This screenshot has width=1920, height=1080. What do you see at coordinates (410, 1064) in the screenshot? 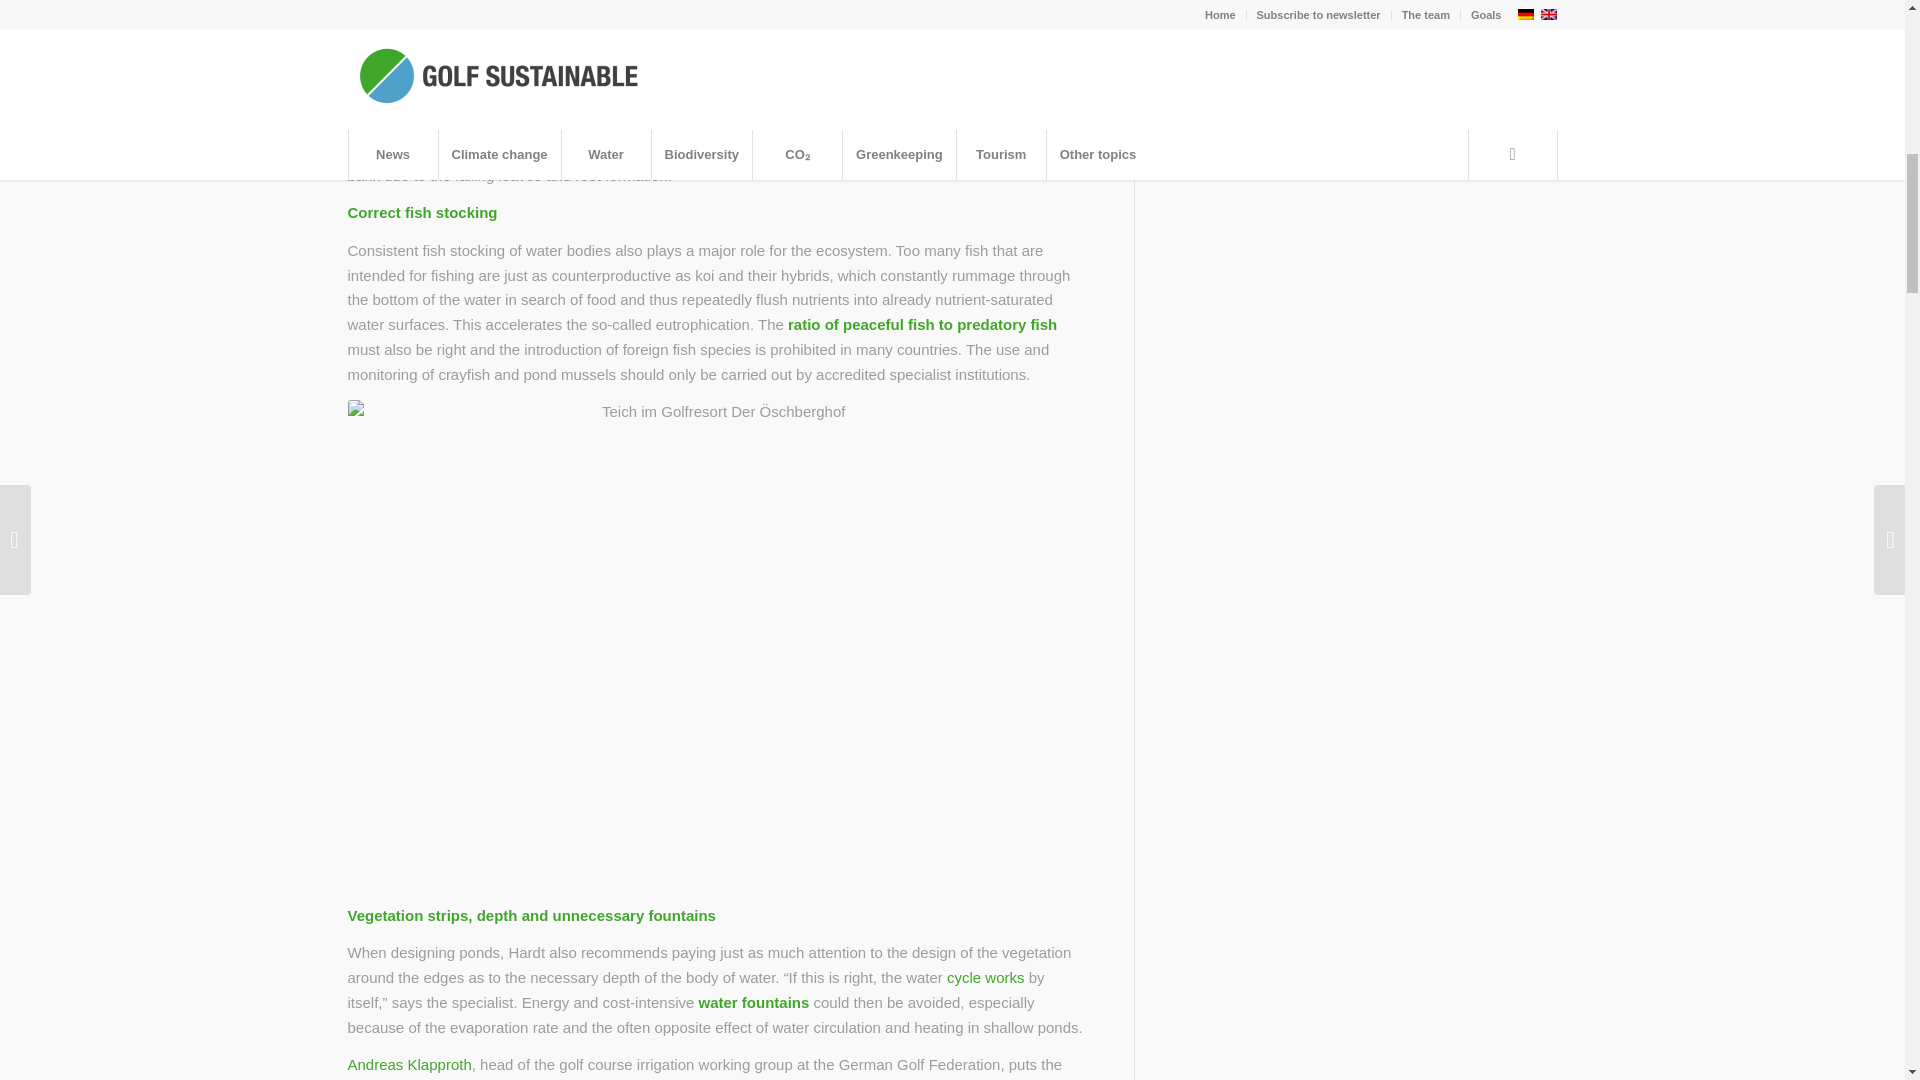
I see `Andreas Klapproth` at bounding box center [410, 1064].